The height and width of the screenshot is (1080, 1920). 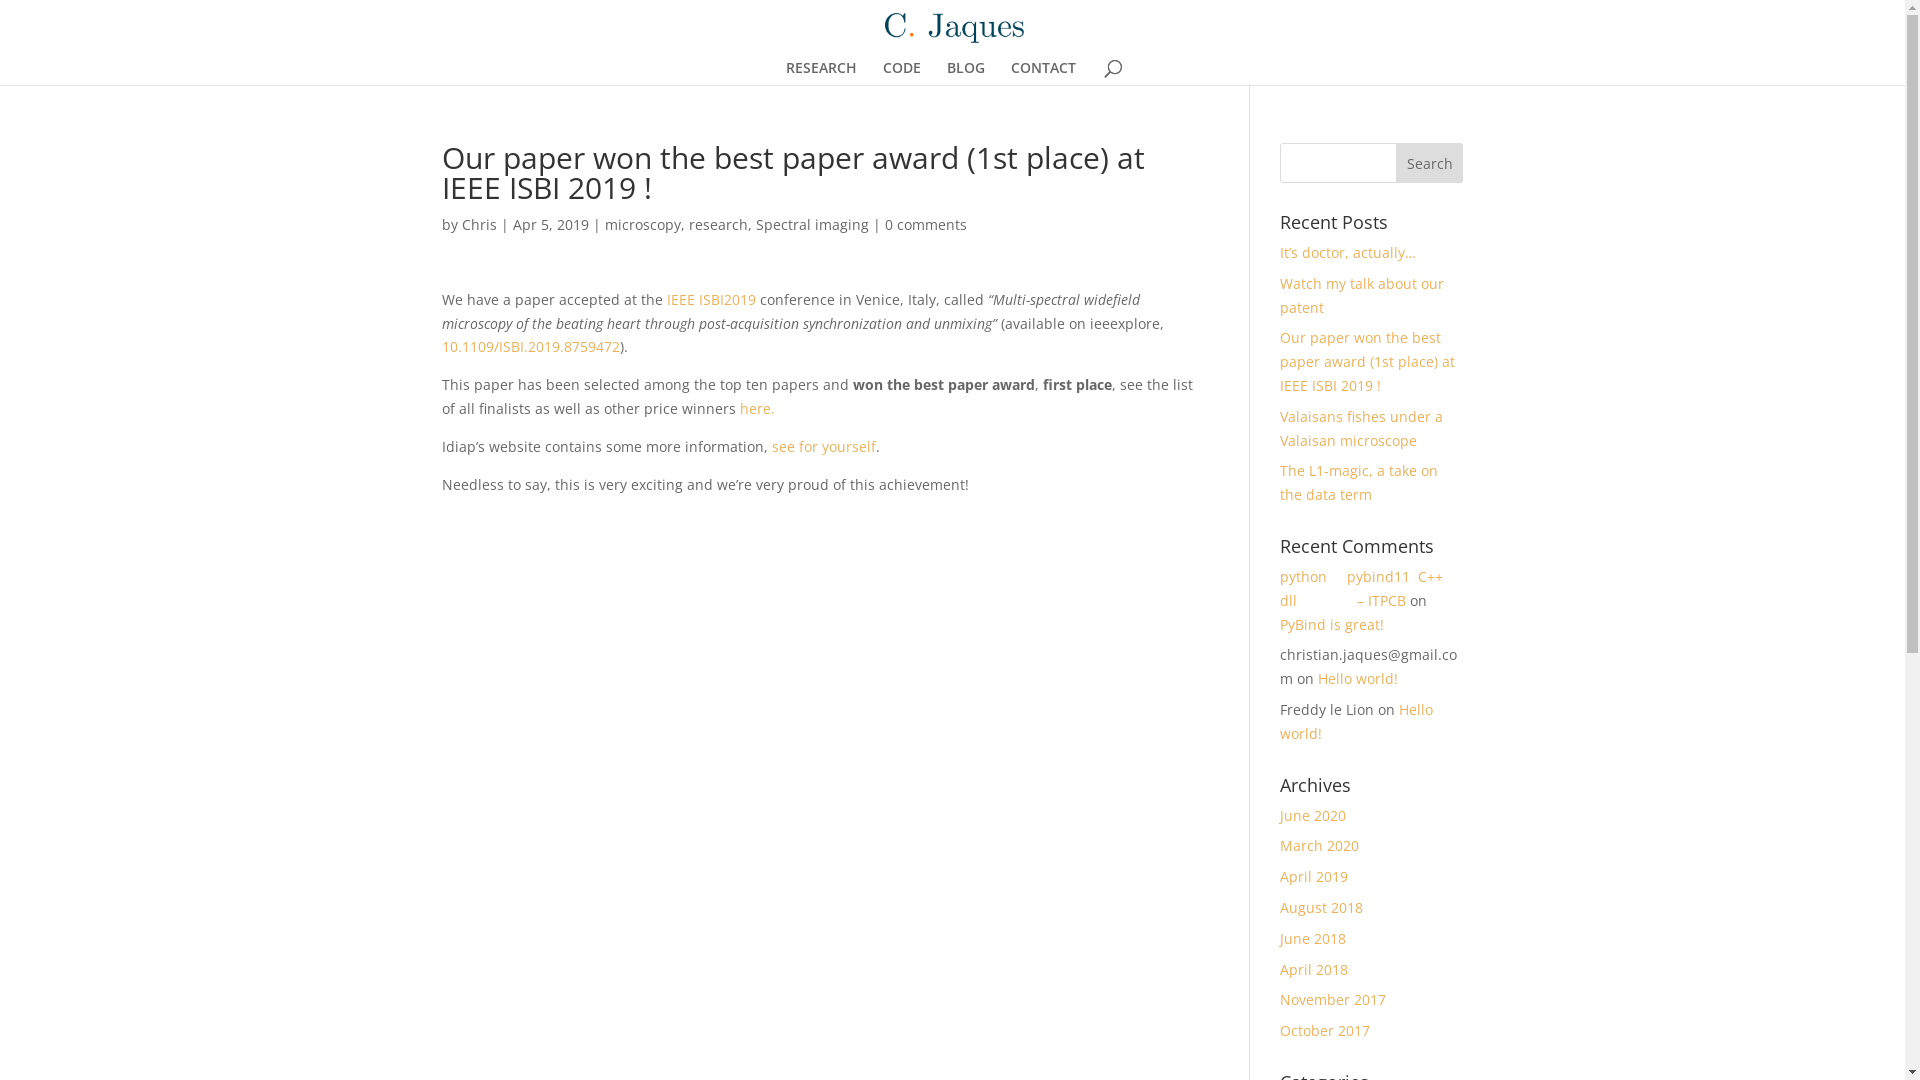 I want to click on see for yourself, so click(x=824, y=446).